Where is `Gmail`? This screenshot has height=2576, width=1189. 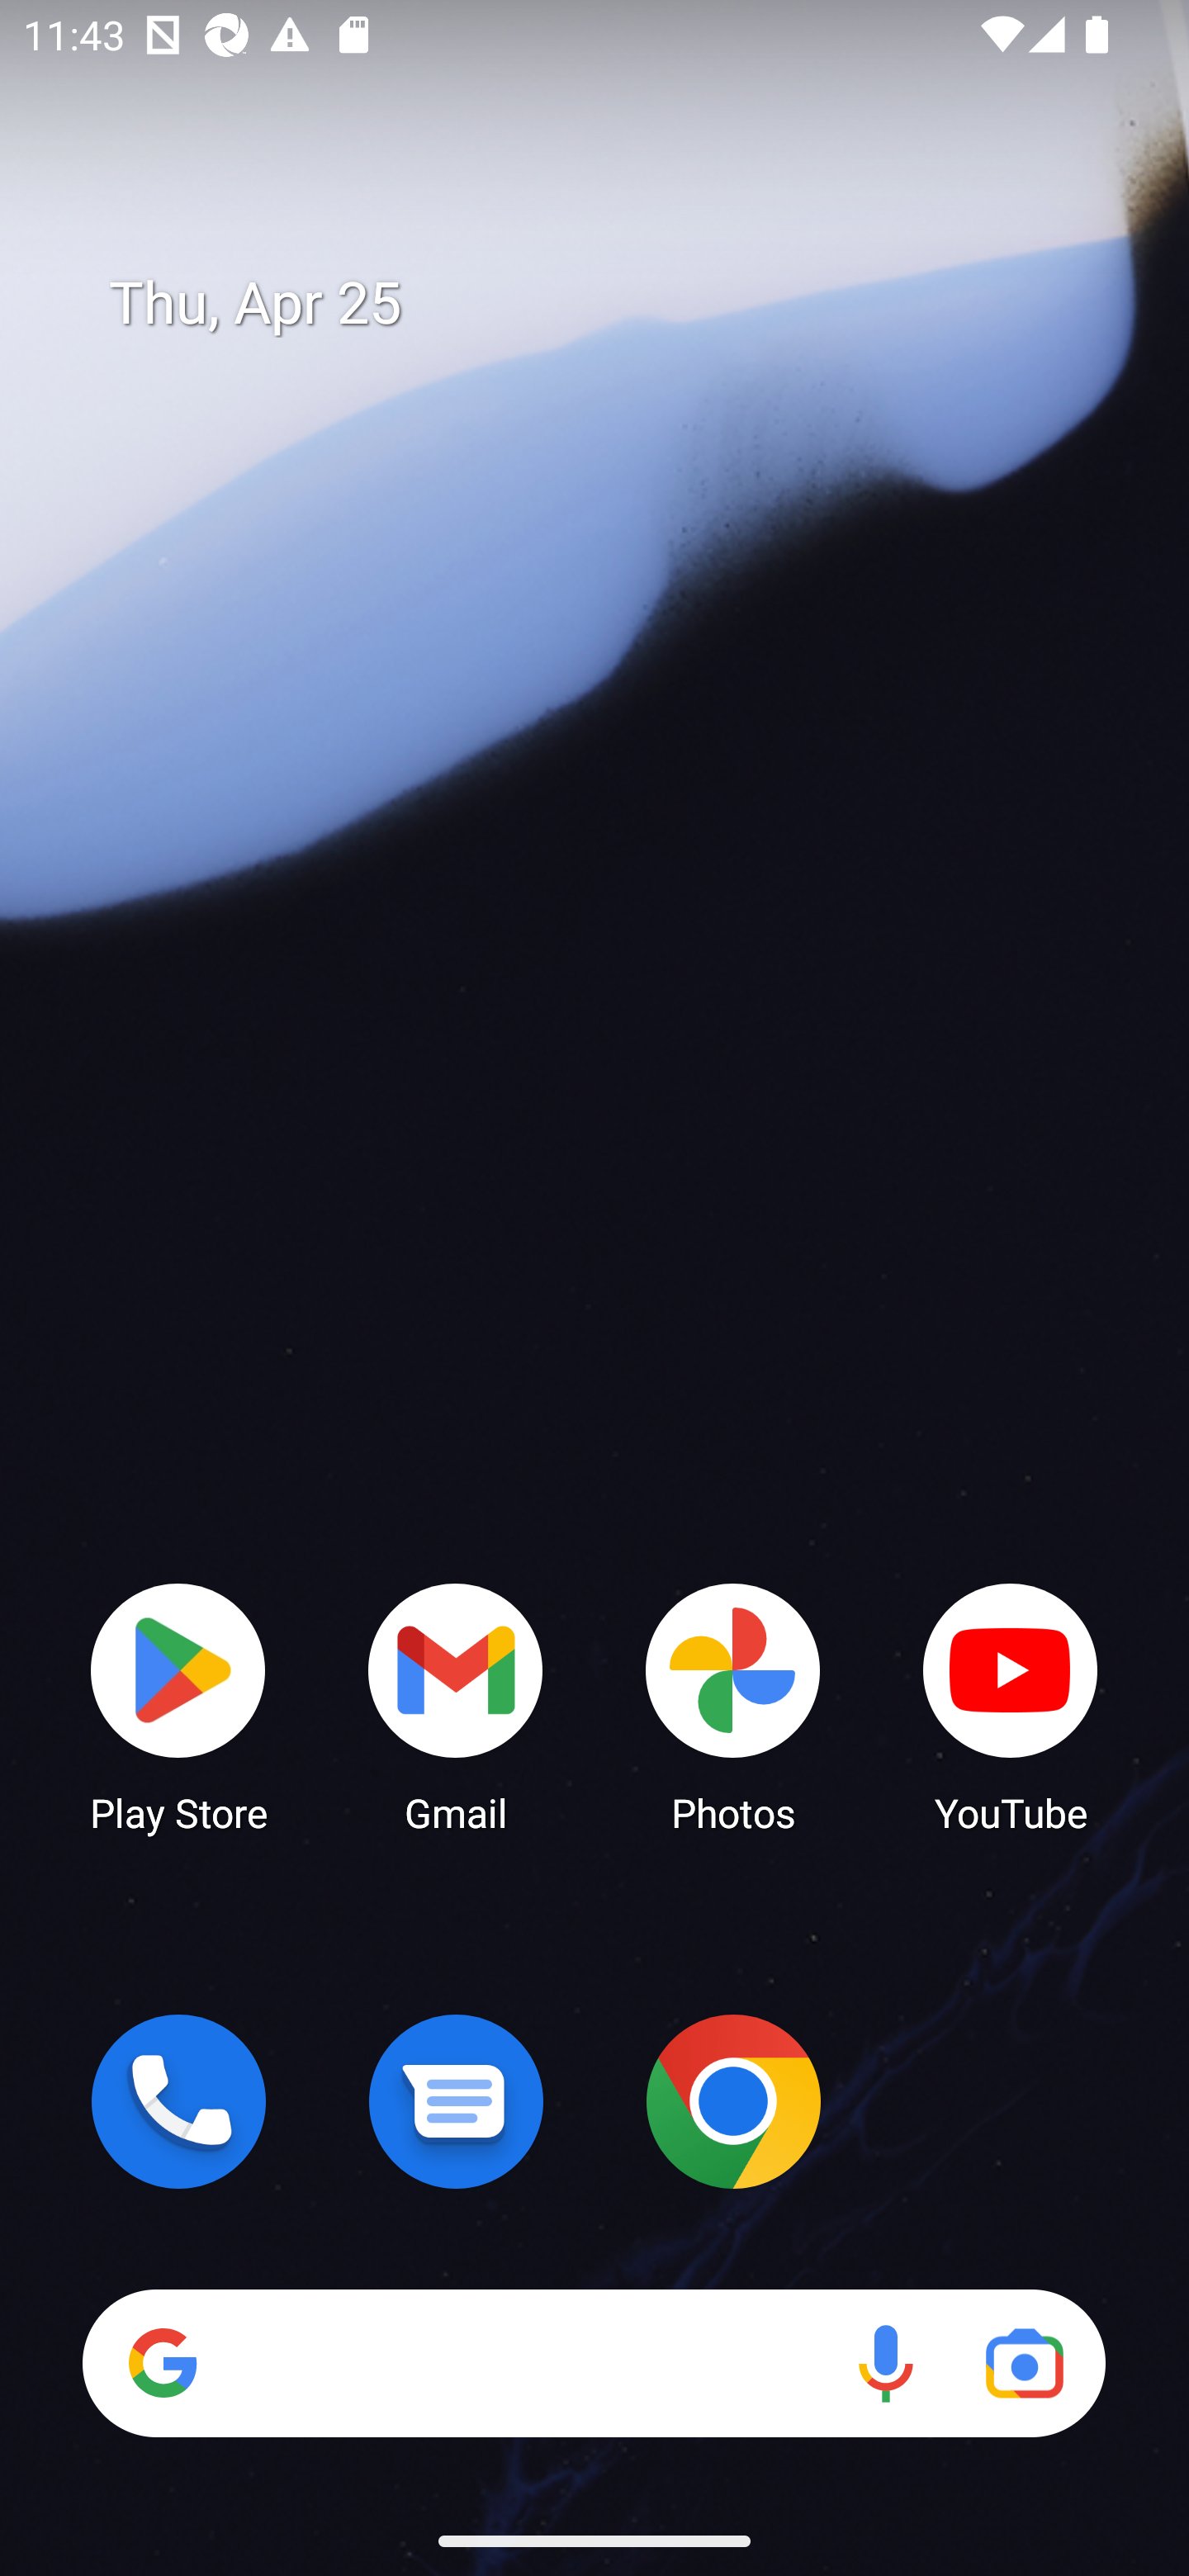
Gmail is located at coordinates (456, 1706).